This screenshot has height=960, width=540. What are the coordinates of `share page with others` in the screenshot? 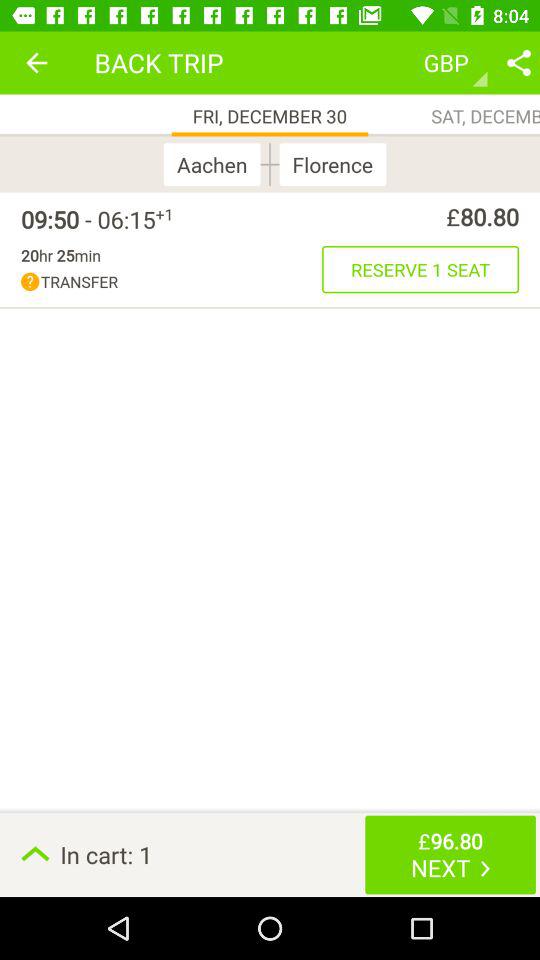 It's located at (519, 62).